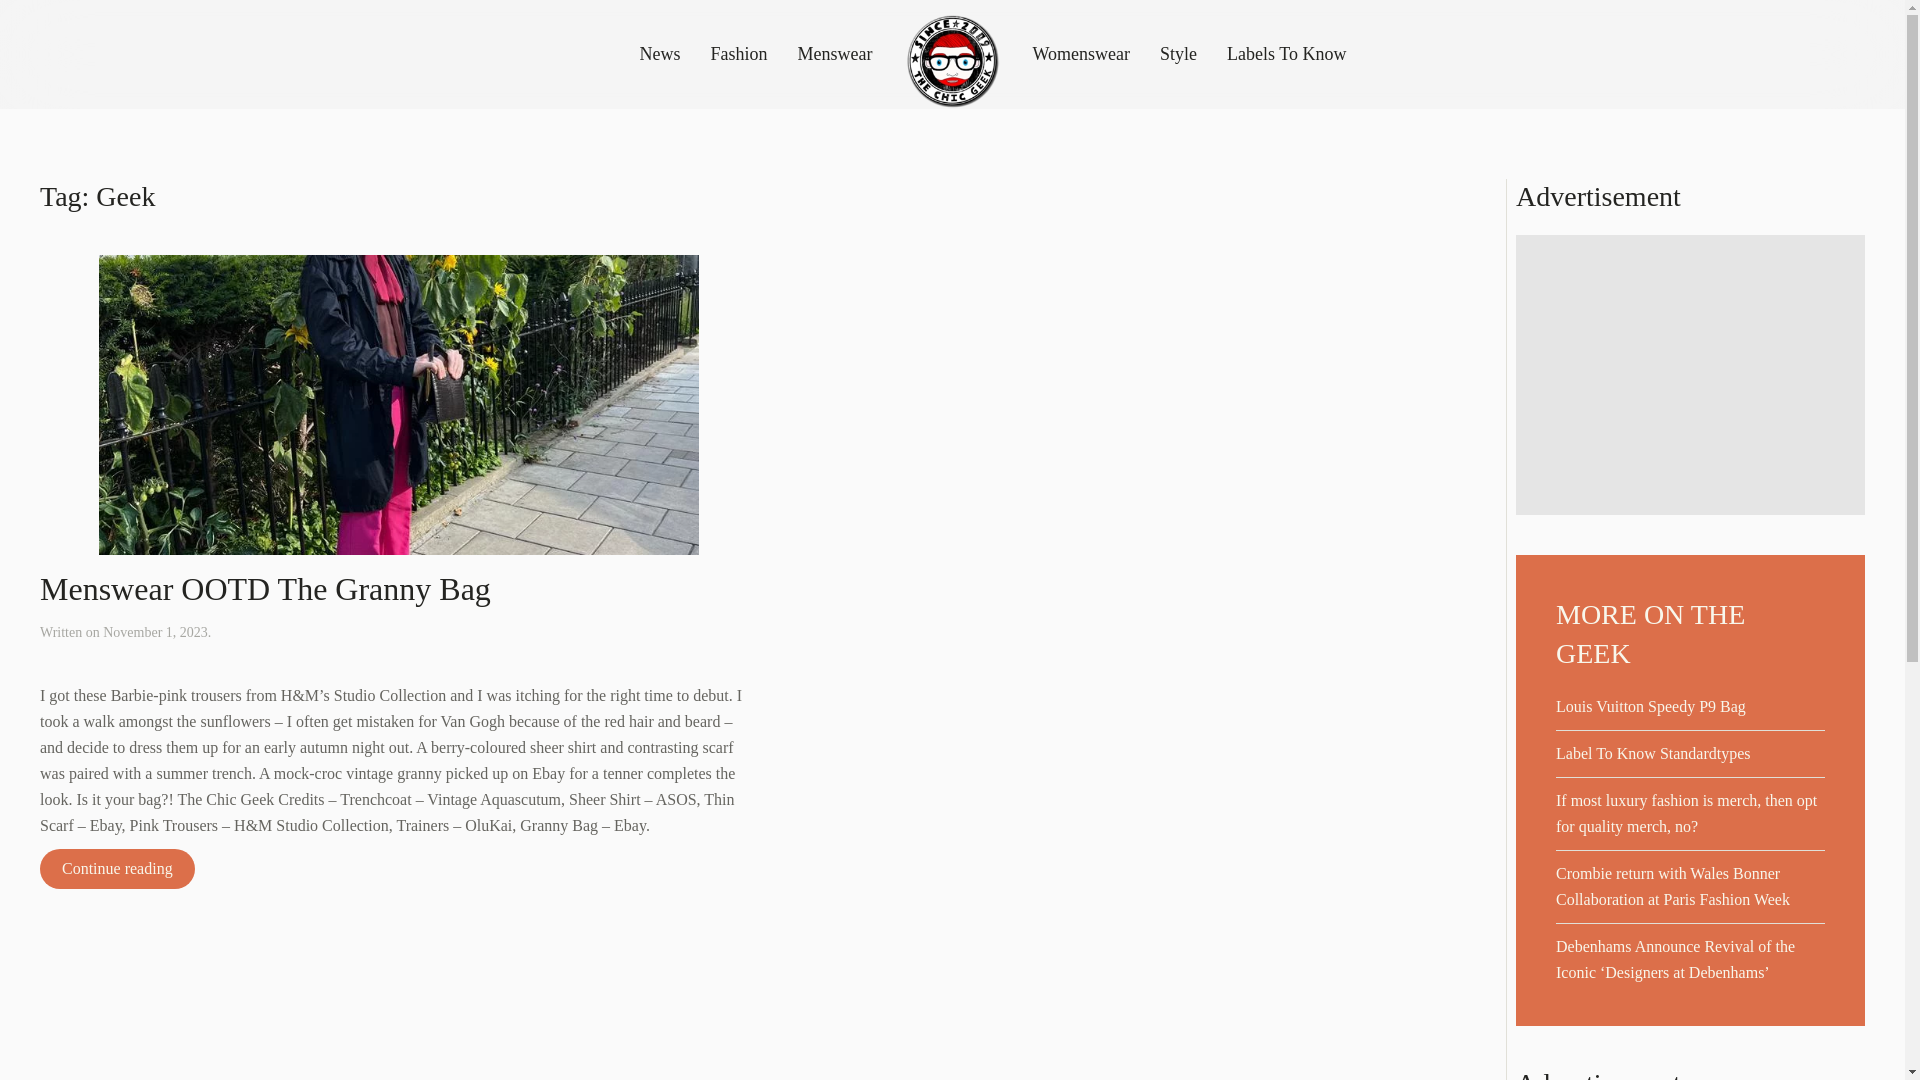 This screenshot has height=1080, width=1920. I want to click on Label To Know Standardtypes, so click(1653, 754).